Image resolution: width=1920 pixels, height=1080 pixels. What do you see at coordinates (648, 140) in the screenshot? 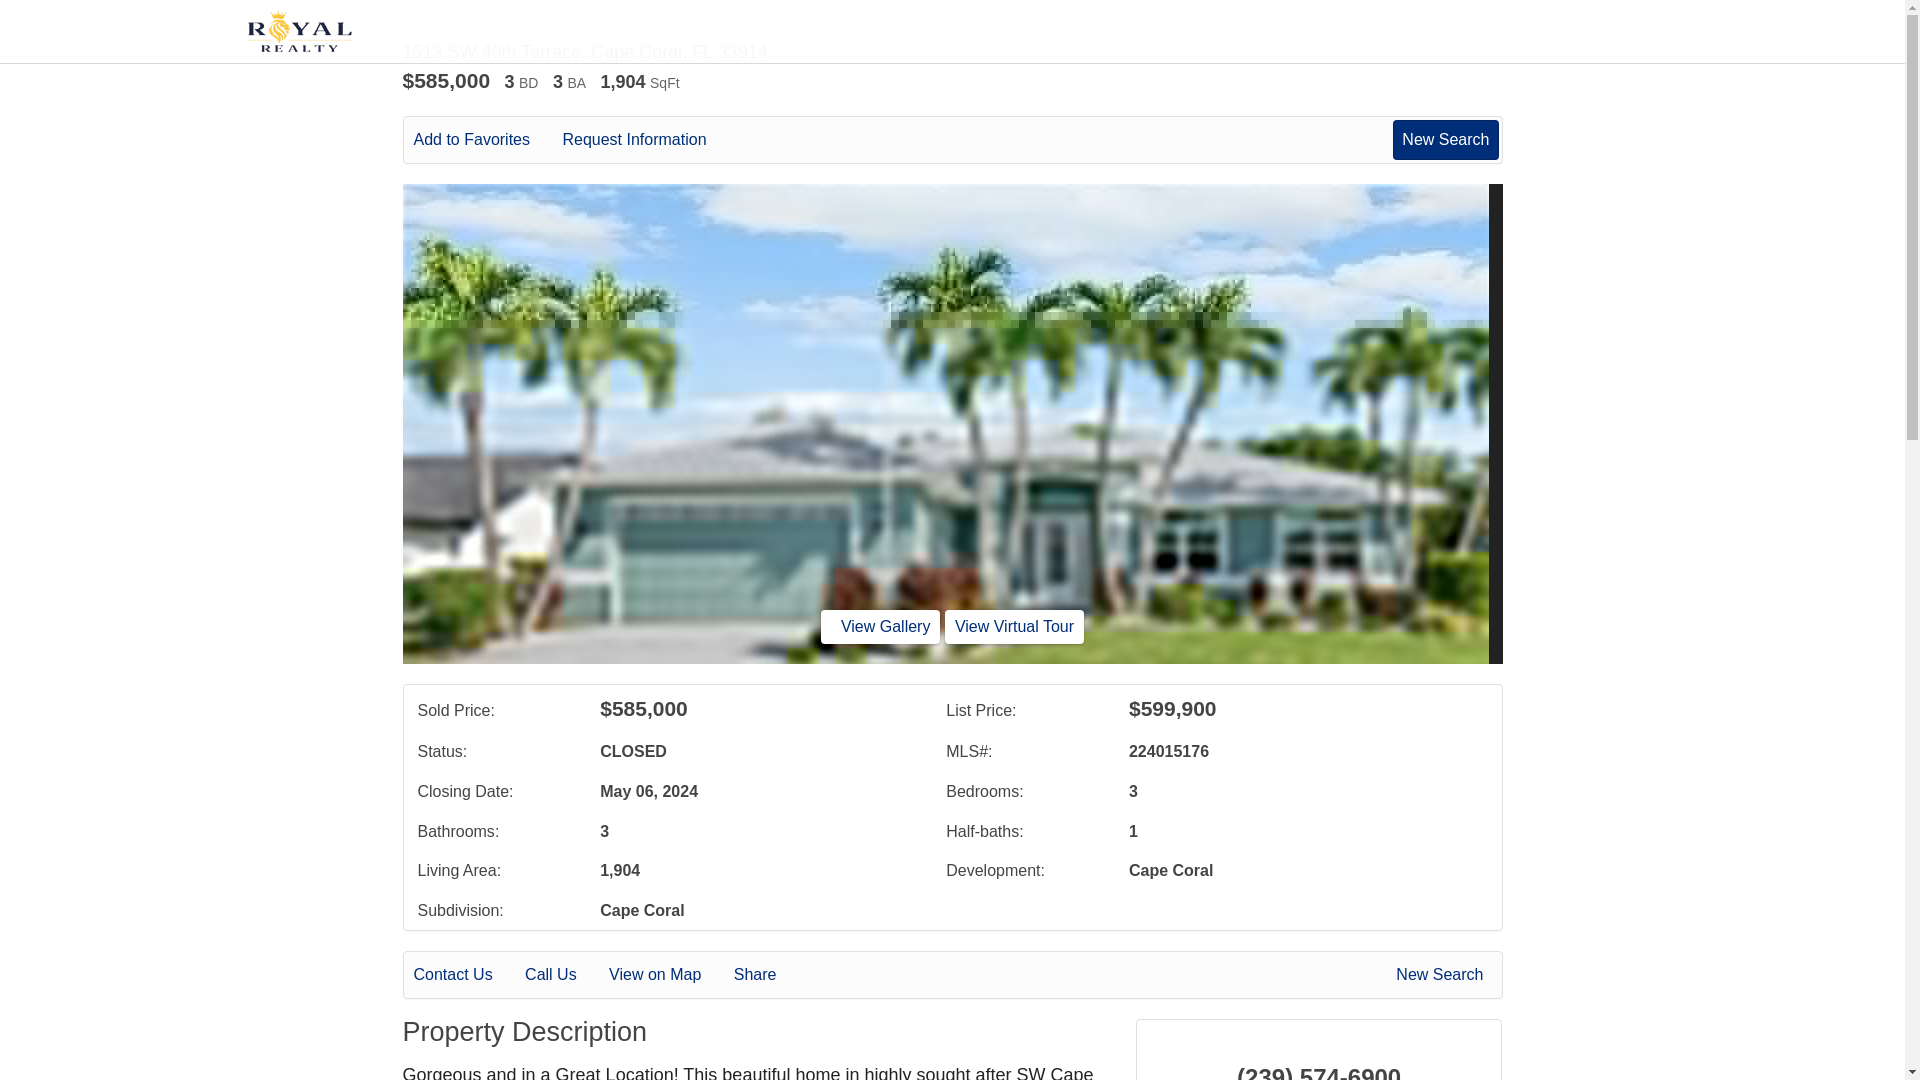
I see `Request Information` at bounding box center [648, 140].